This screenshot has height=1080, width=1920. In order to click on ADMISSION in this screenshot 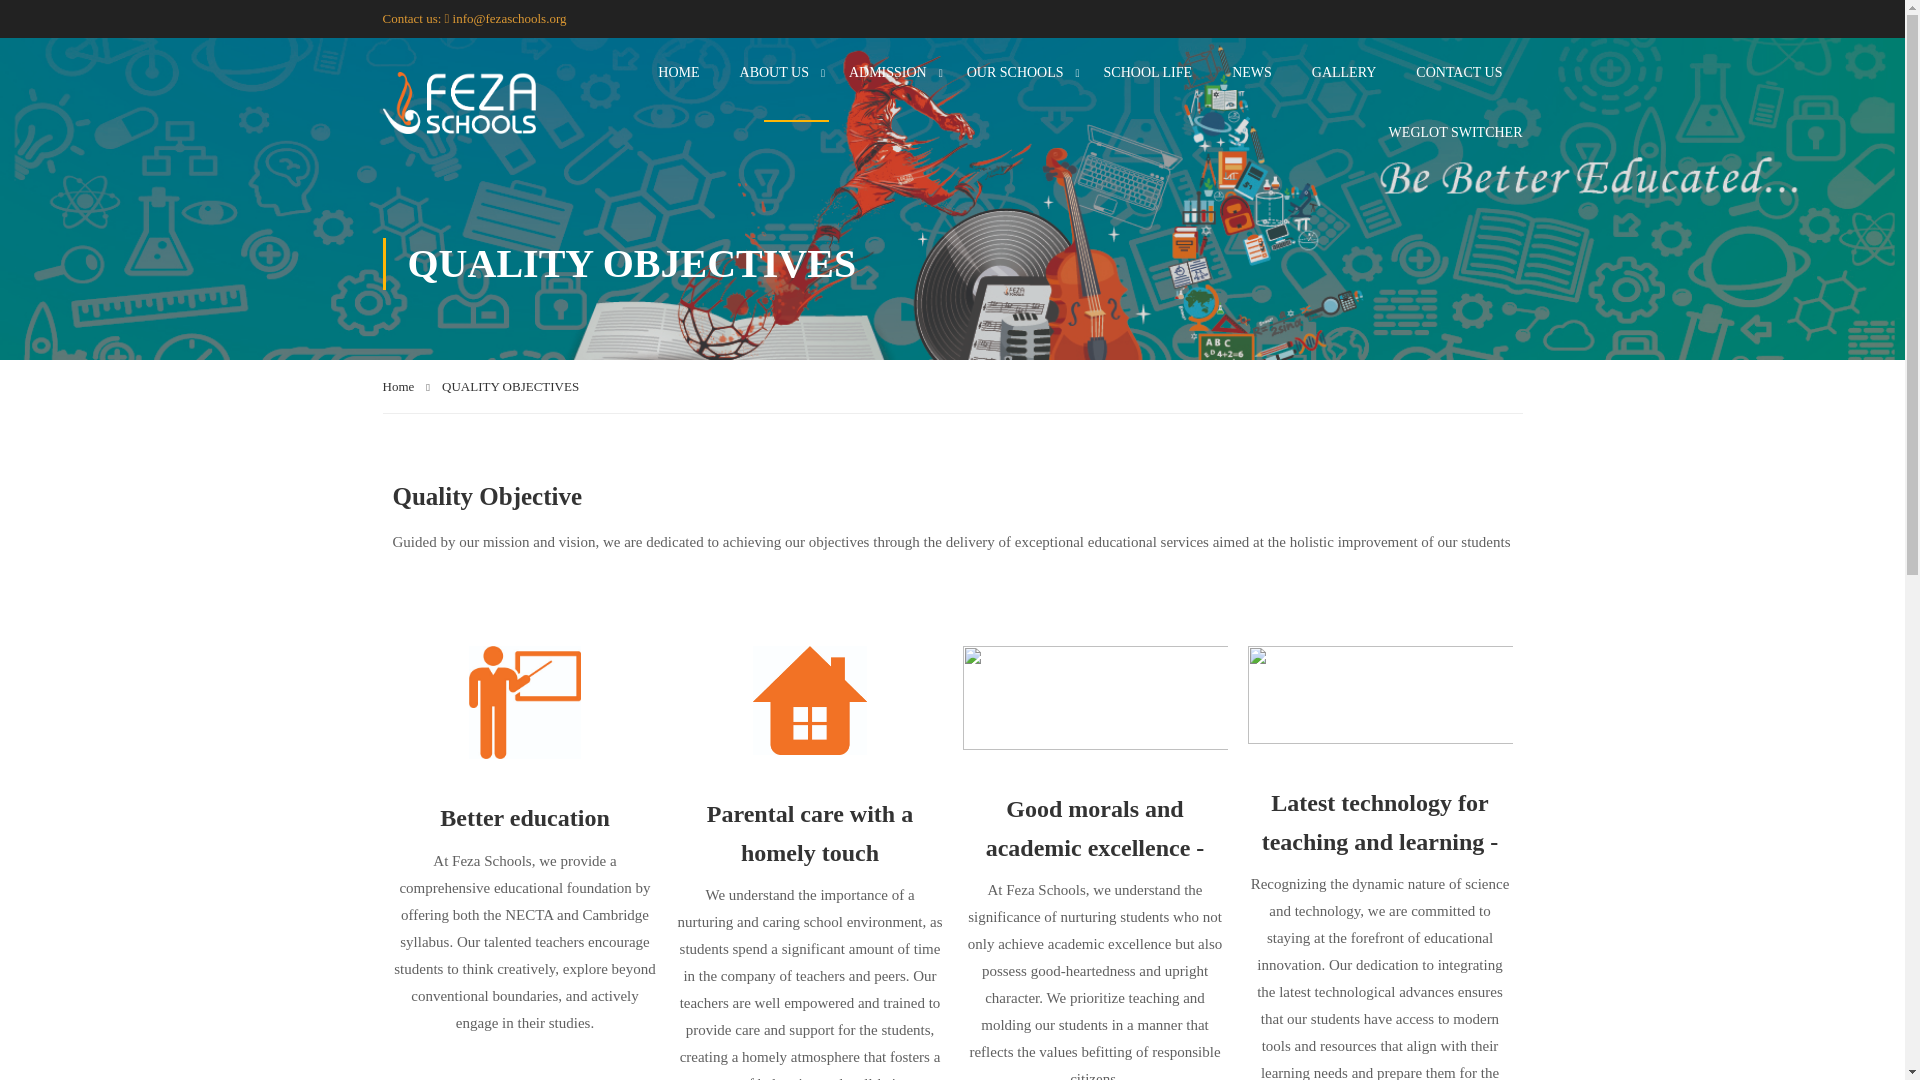, I will do `click(888, 72)`.